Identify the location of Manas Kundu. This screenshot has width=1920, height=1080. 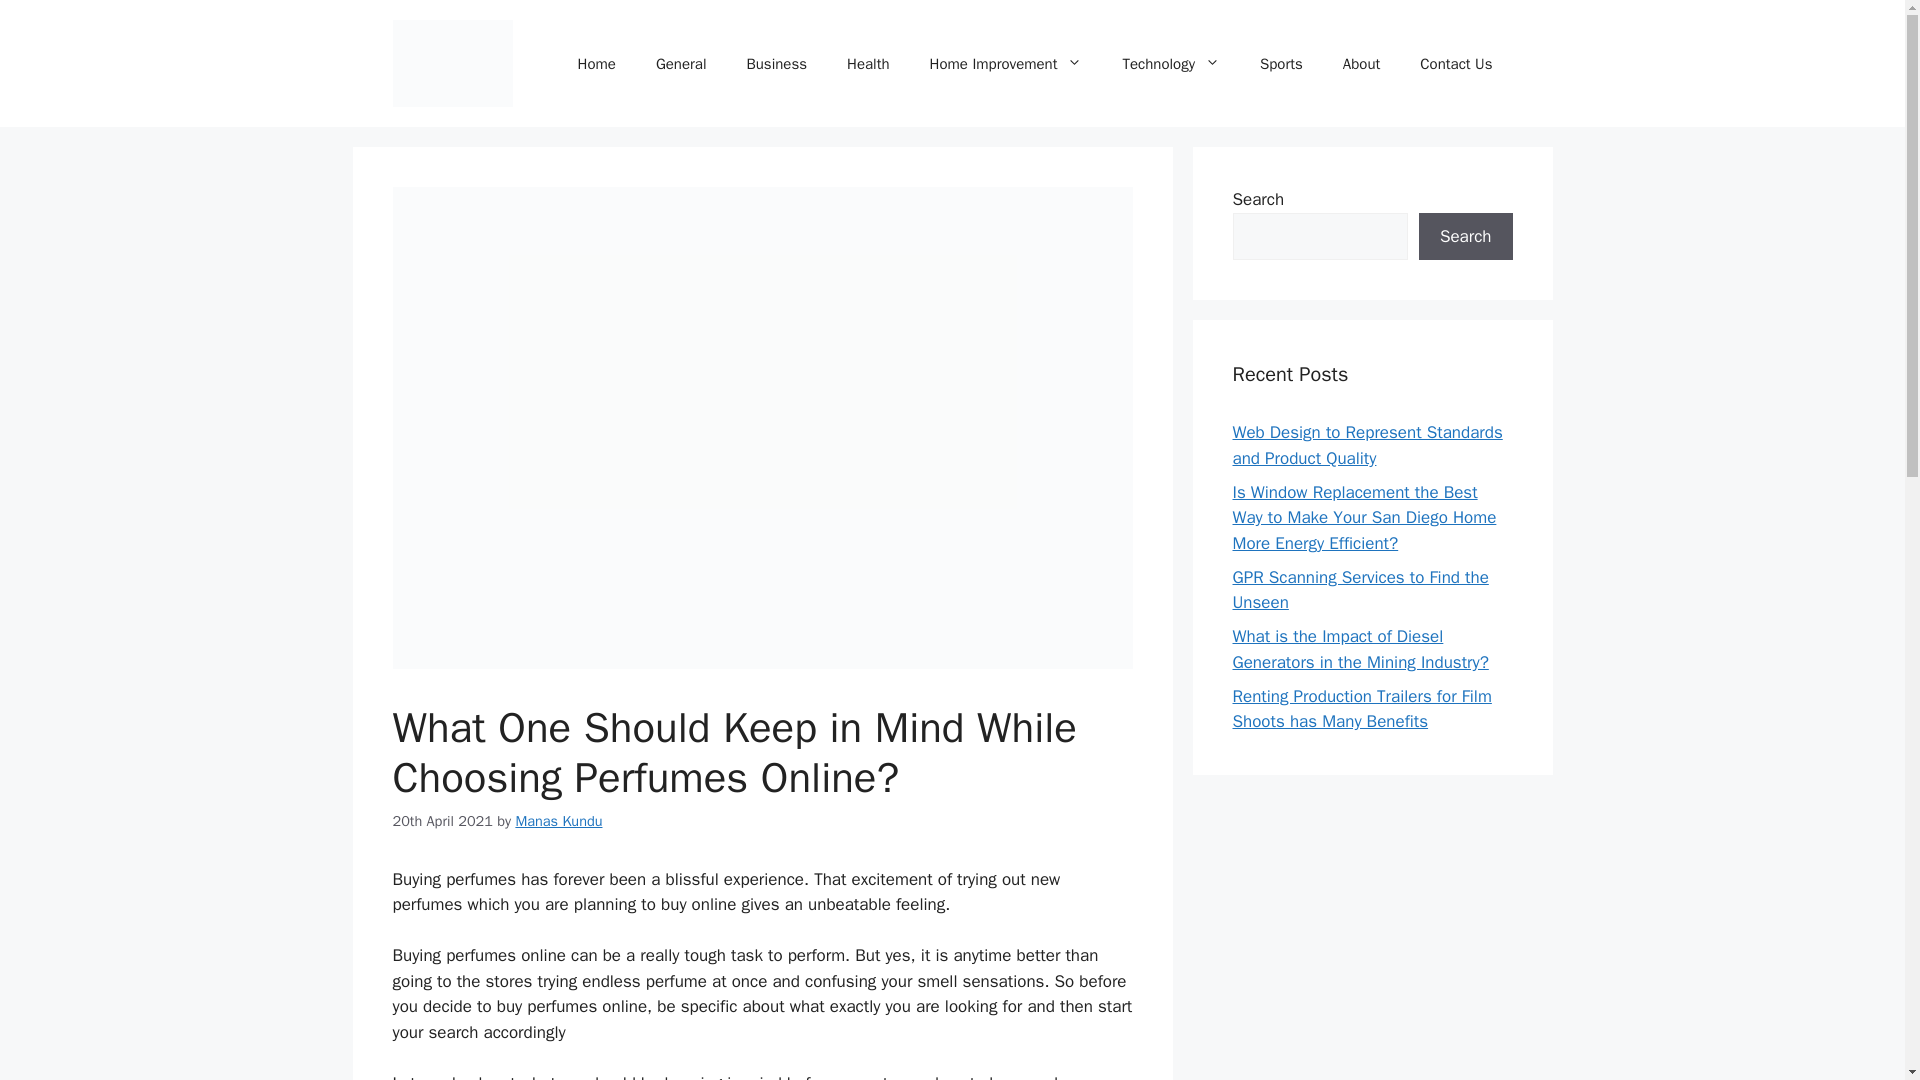
(558, 821).